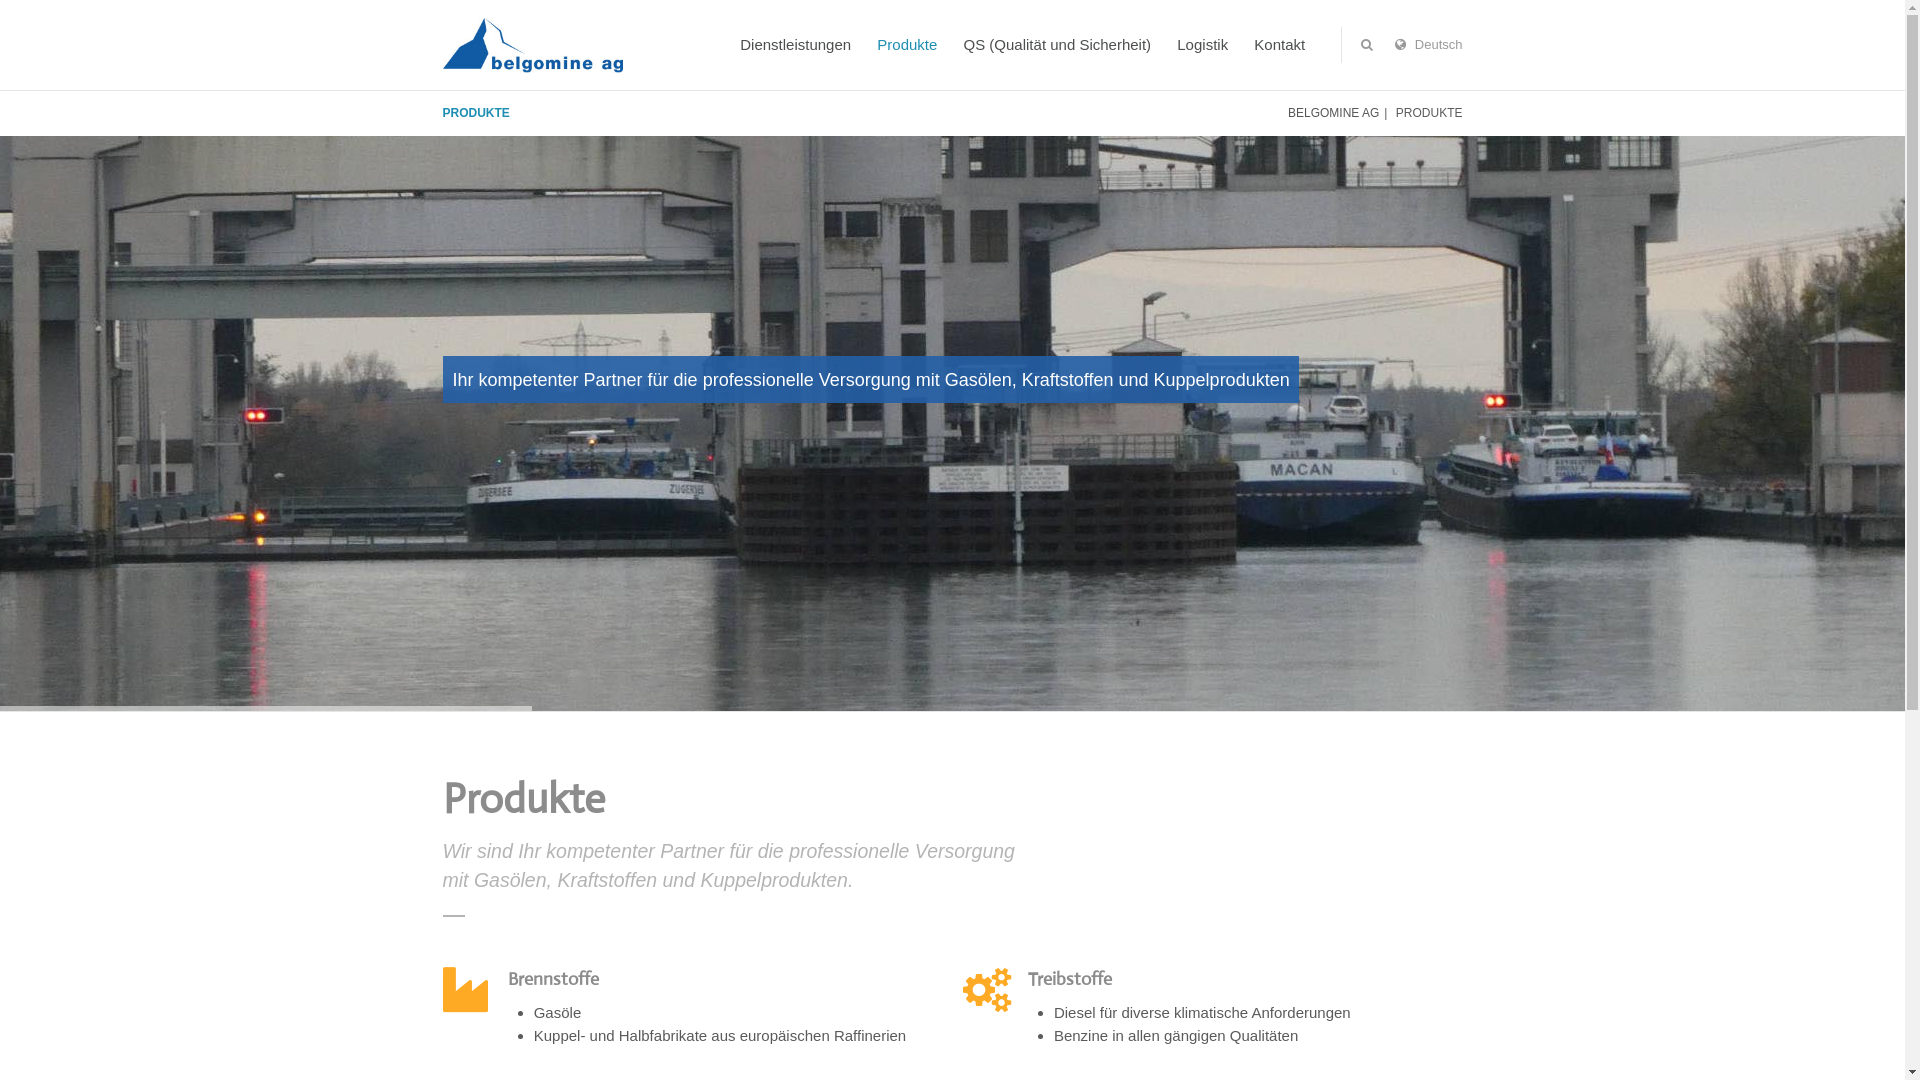  Describe the element at coordinates (532, 45) in the screenshot. I see `Startseite` at that location.